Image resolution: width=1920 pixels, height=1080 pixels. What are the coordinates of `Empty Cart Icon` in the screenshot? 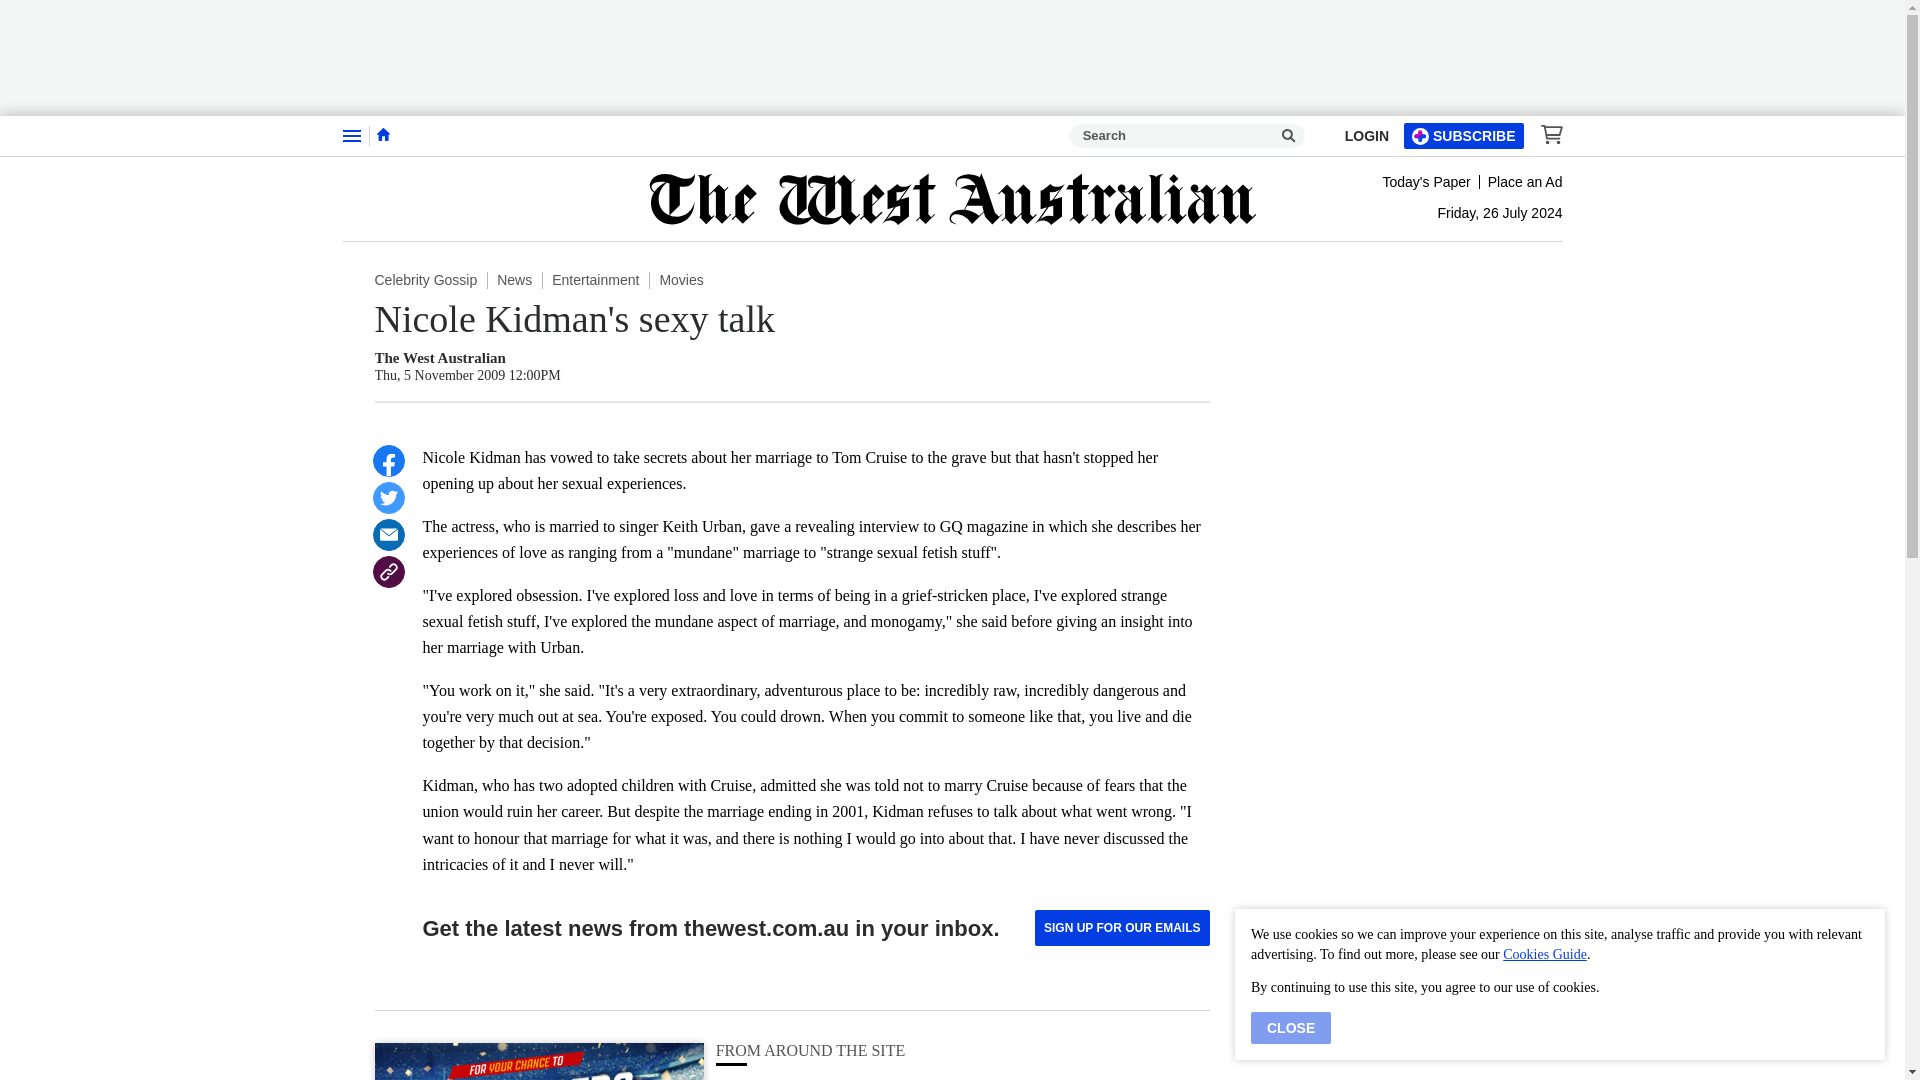 It's located at (1546, 134).